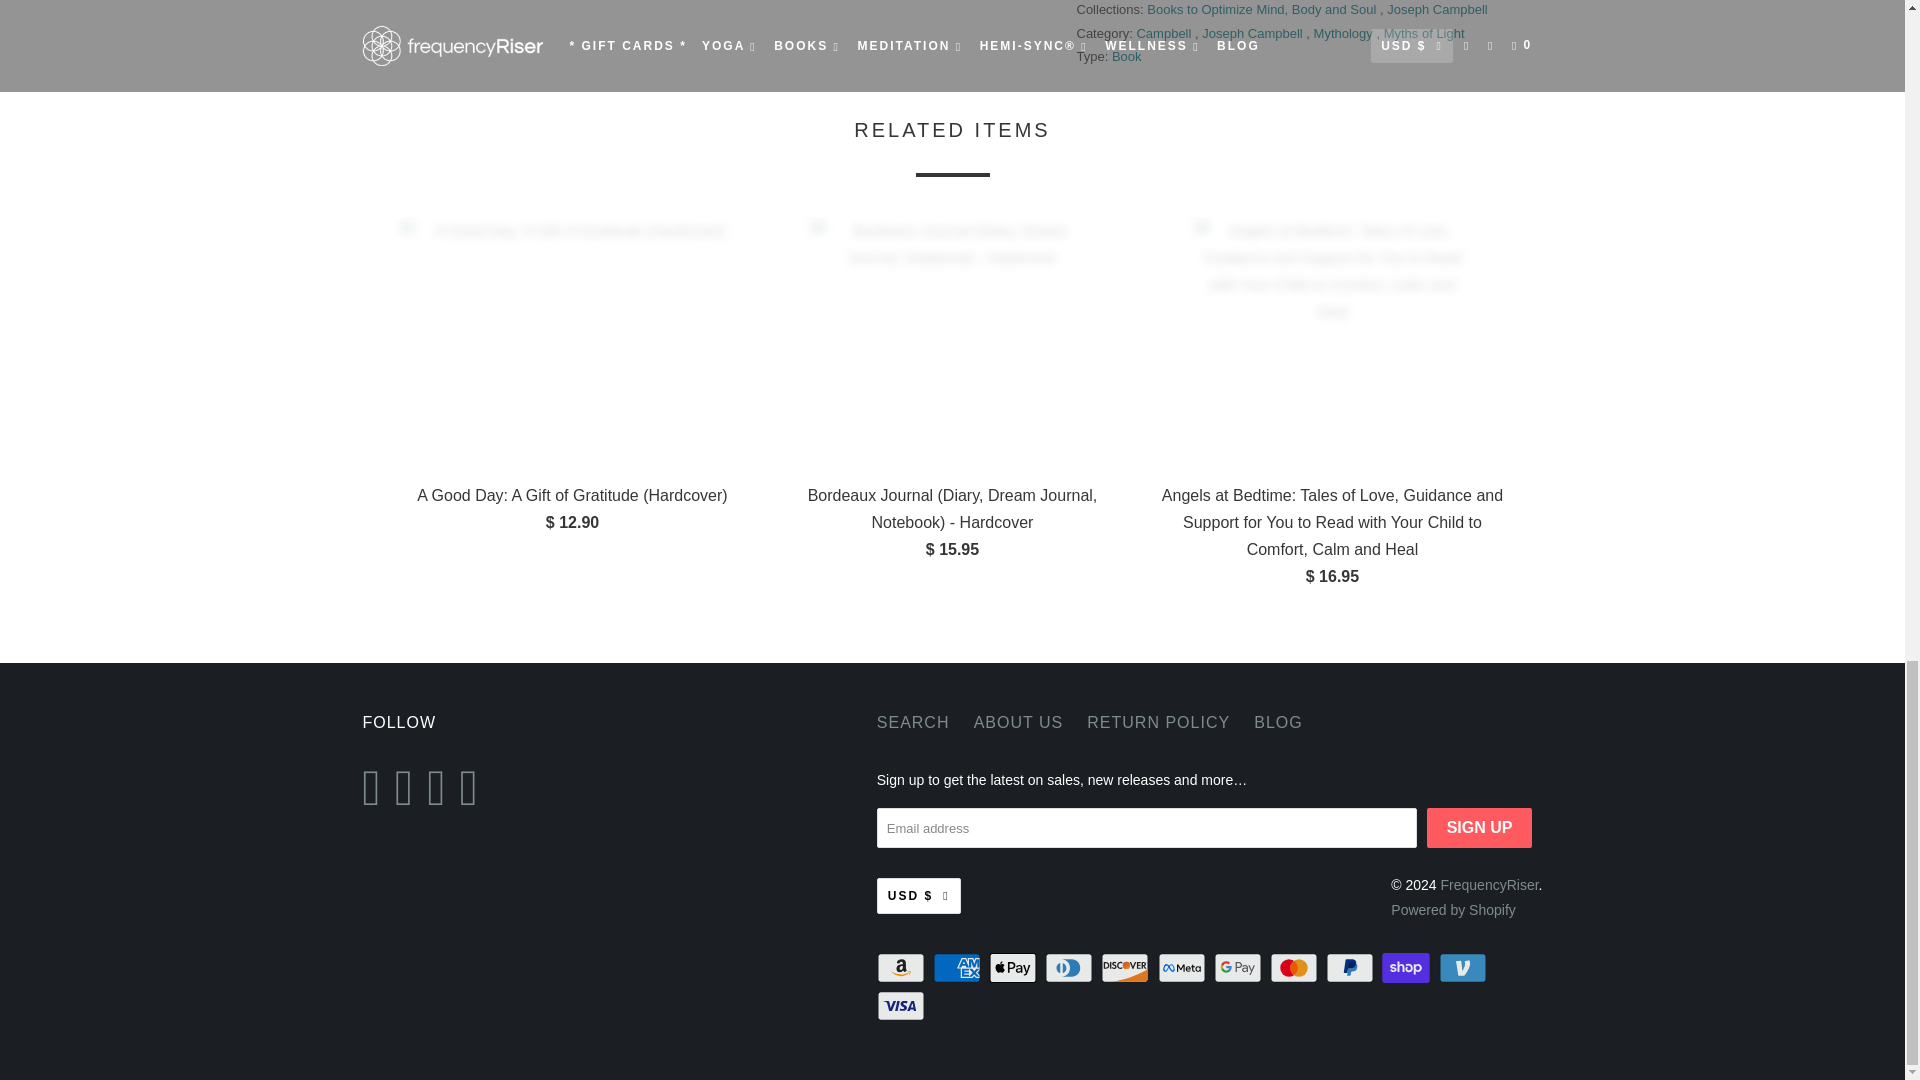  What do you see at coordinates (903, 967) in the screenshot?
I see `Amazon` at bounding box center [903, 967].